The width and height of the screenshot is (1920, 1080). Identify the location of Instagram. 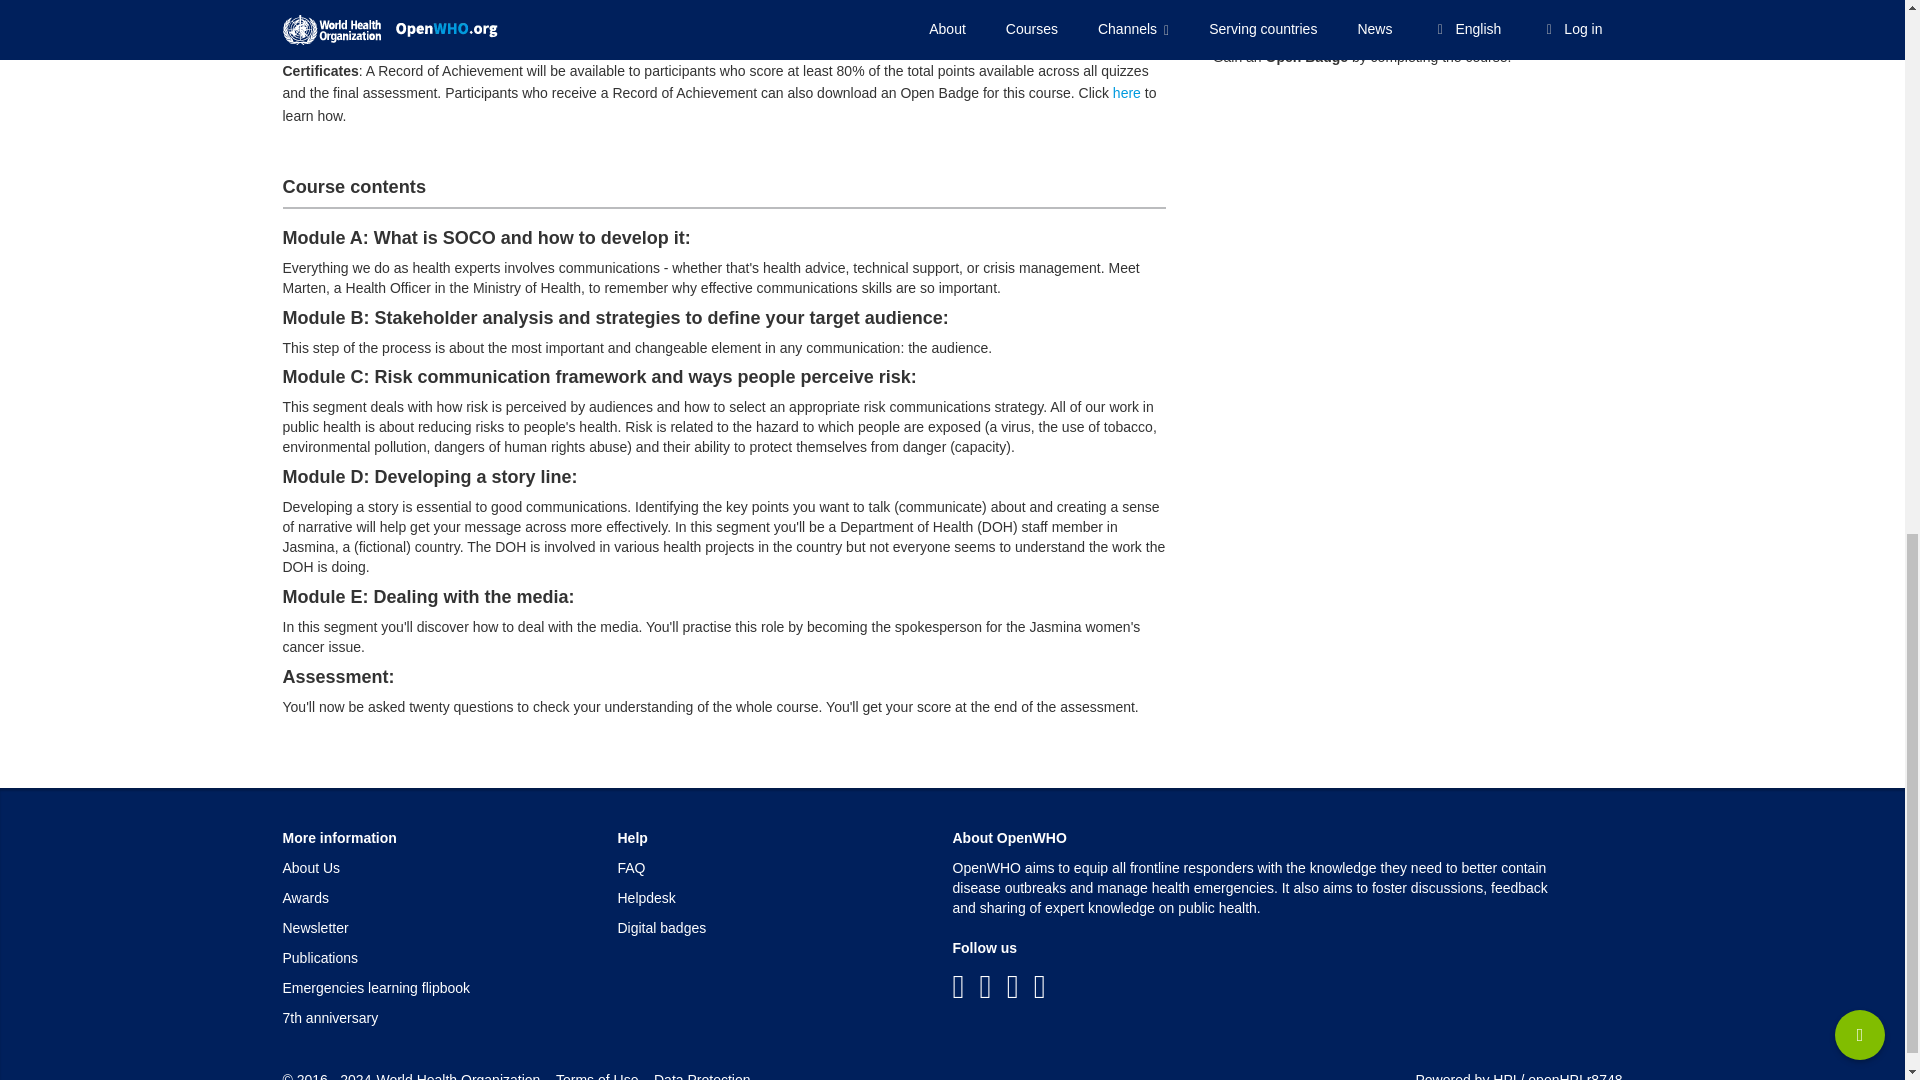
(1040, 987).